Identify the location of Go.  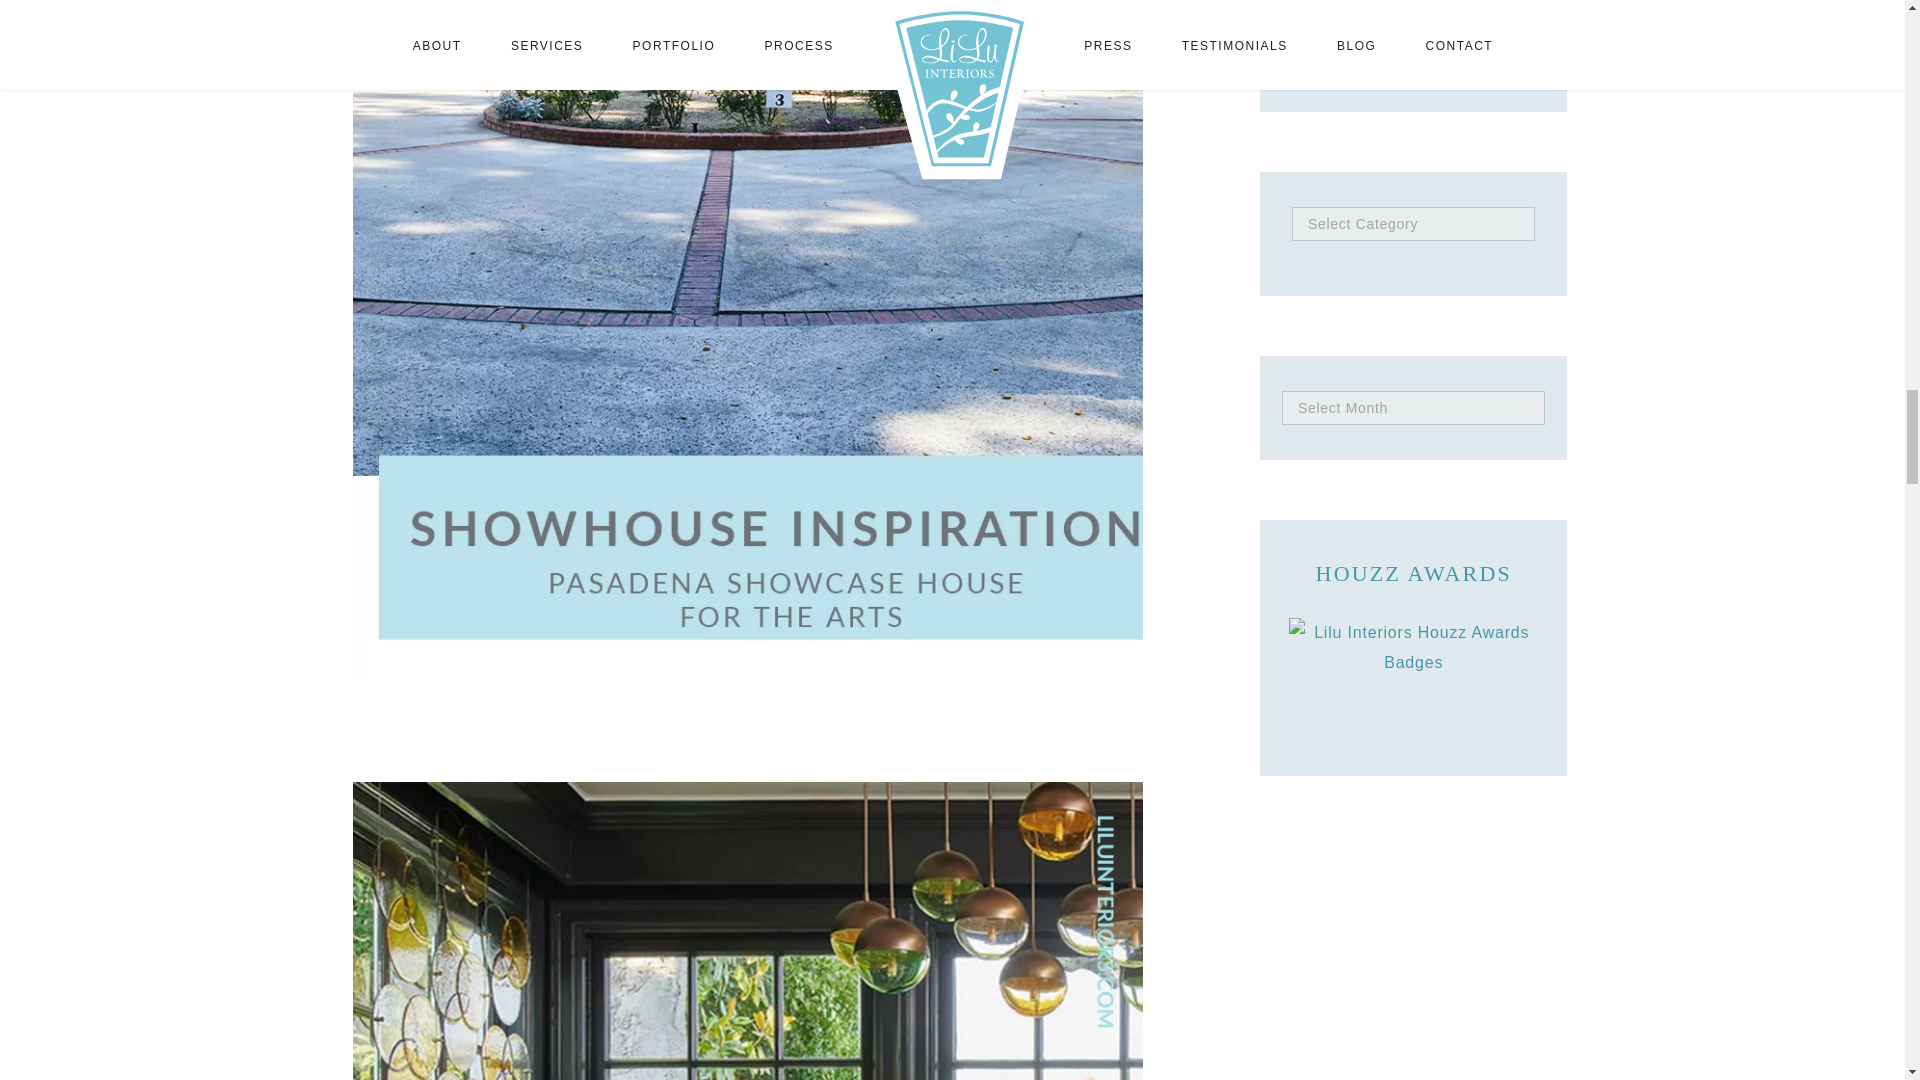
(1516, 40).